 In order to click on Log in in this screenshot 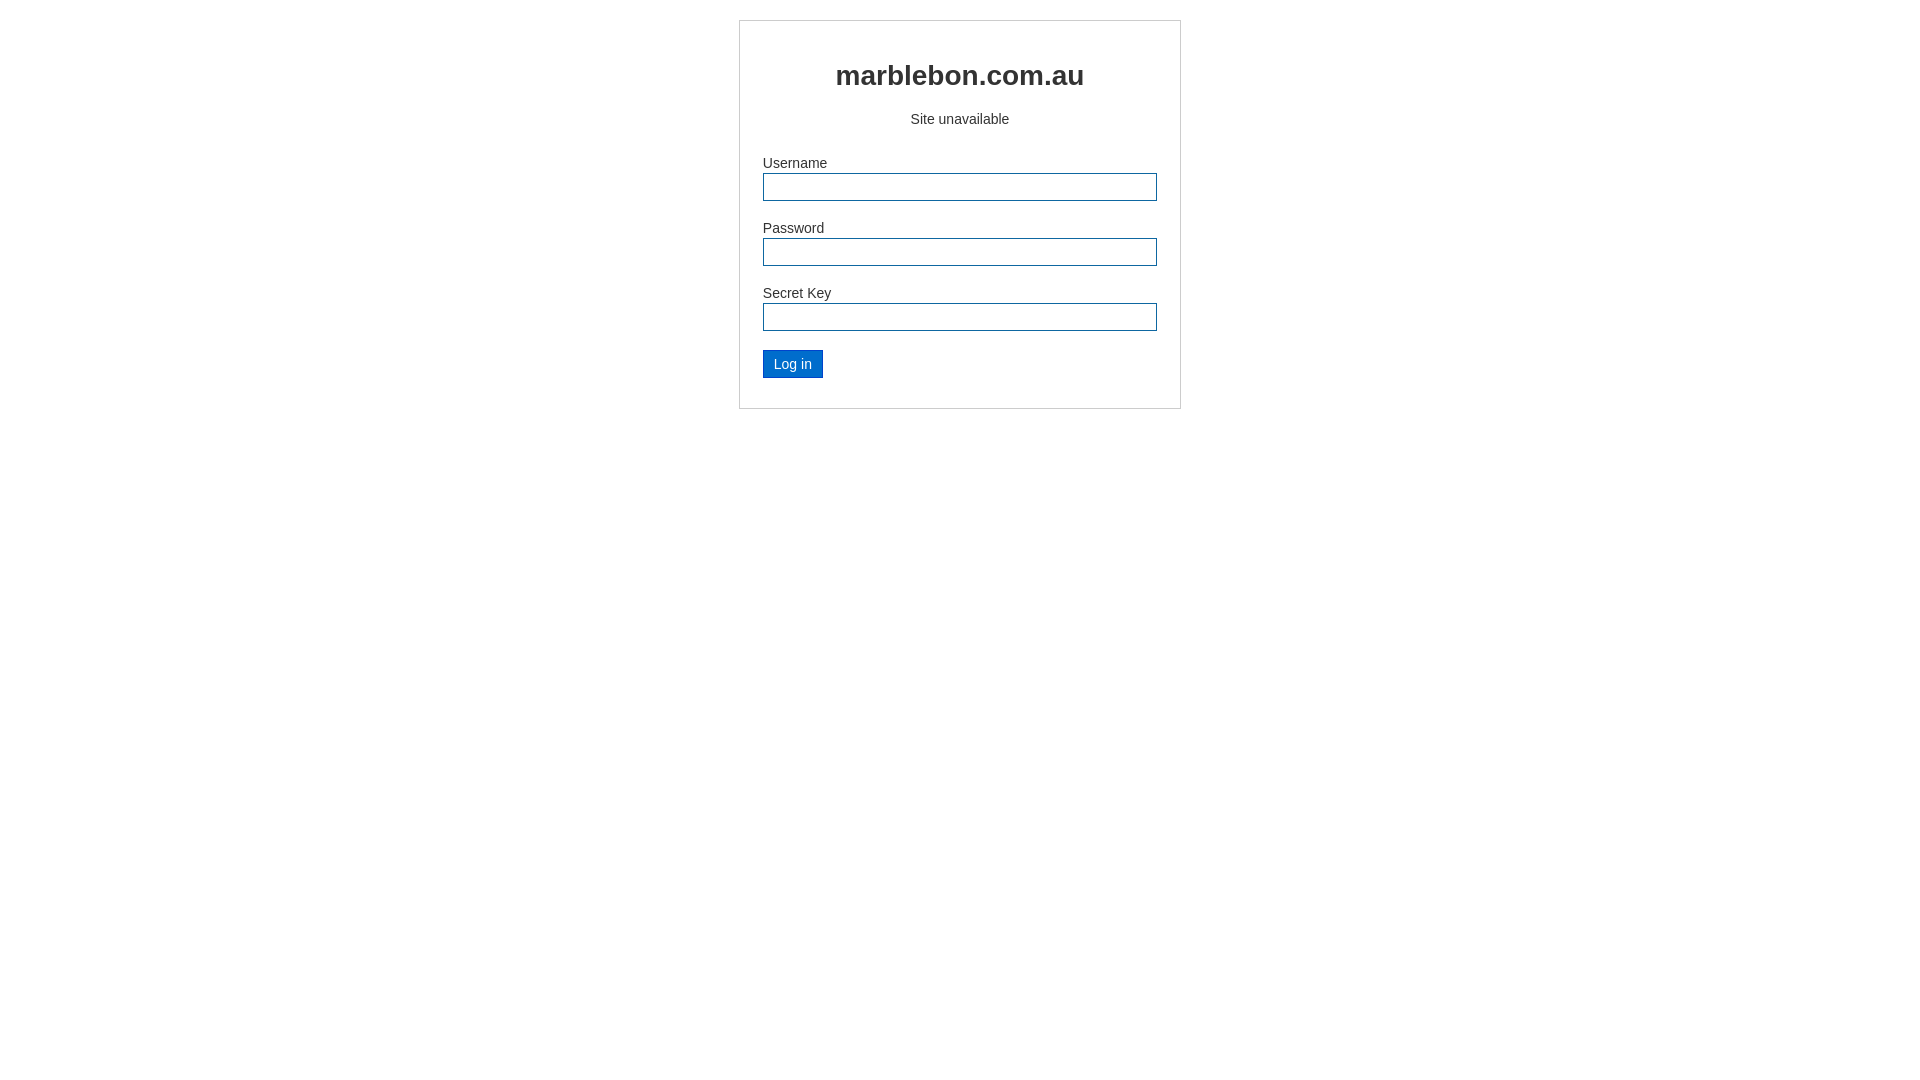, I will do `click(793, 364)`.